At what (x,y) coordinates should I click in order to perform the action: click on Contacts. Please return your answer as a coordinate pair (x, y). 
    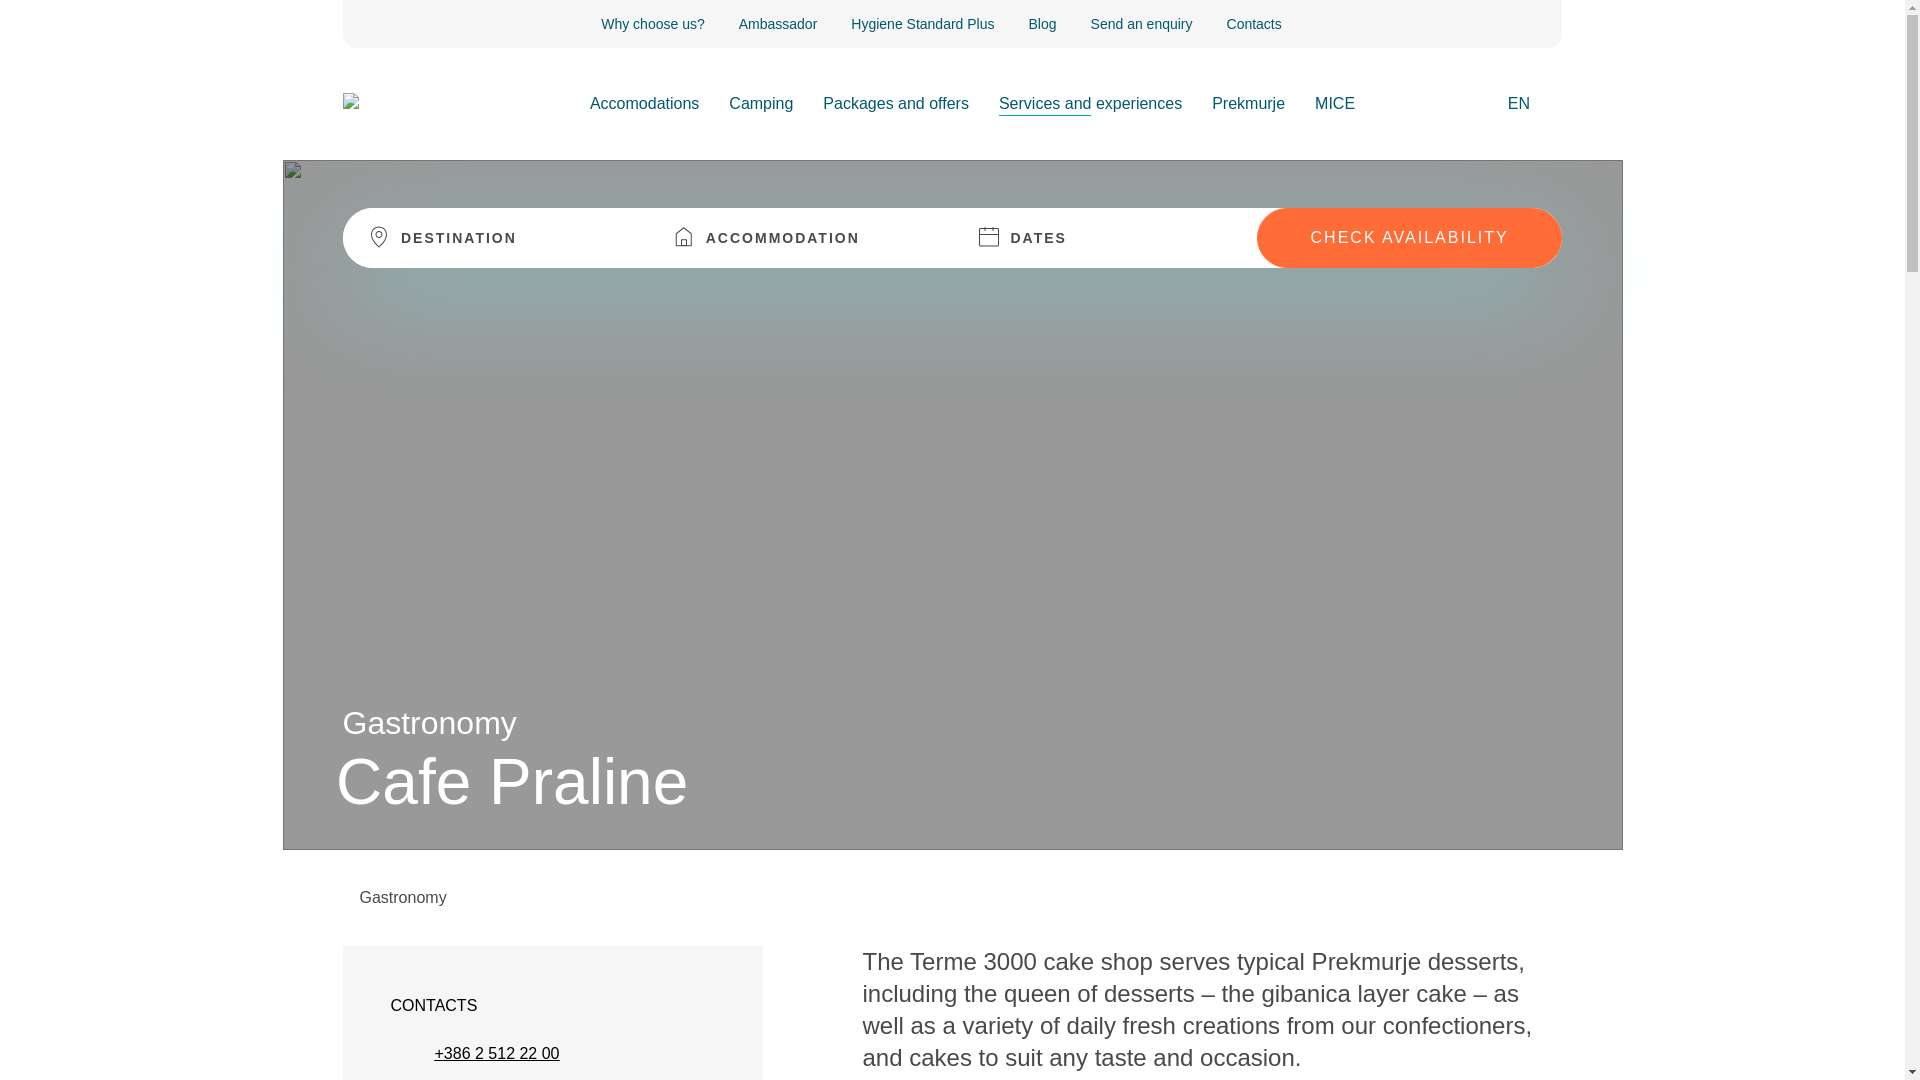
    Looking at the image, I should click on (1254, 23).